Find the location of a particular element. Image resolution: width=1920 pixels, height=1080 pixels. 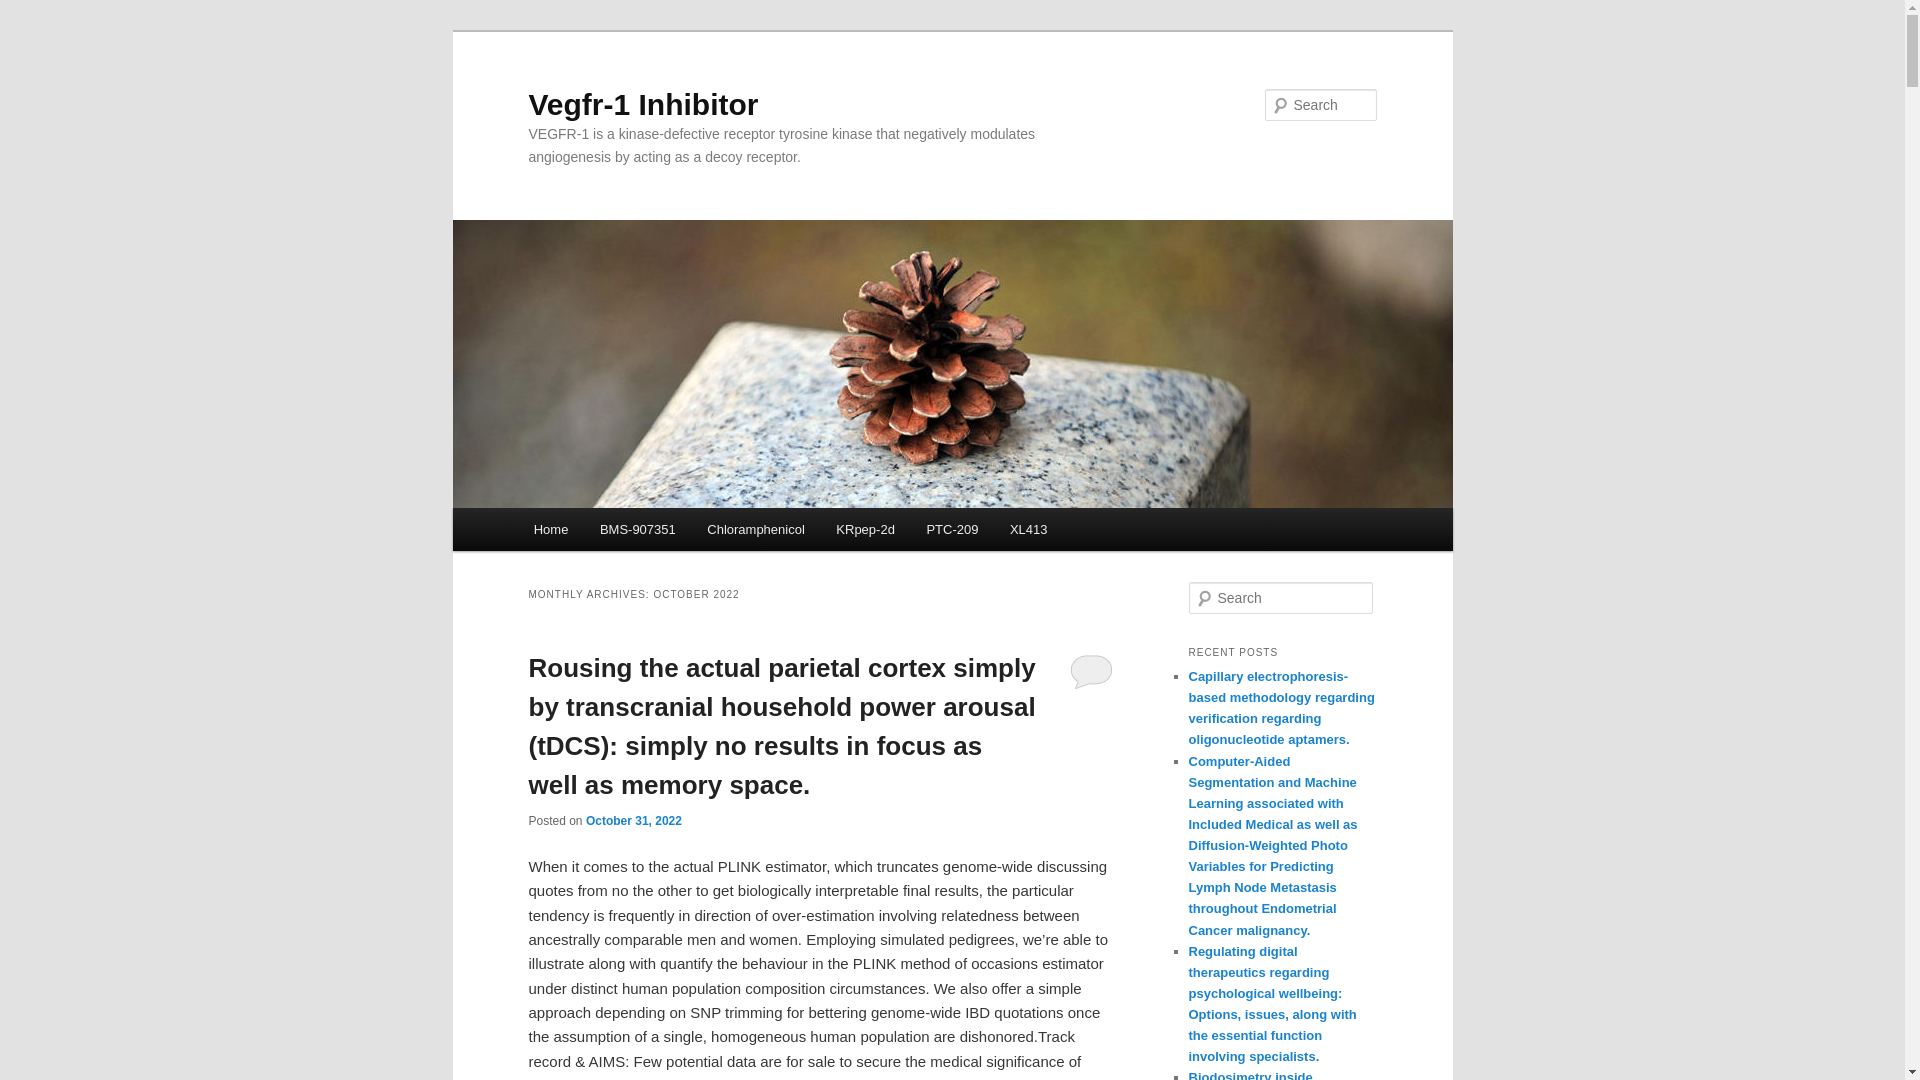

Home is located at coordinates (550, 528).